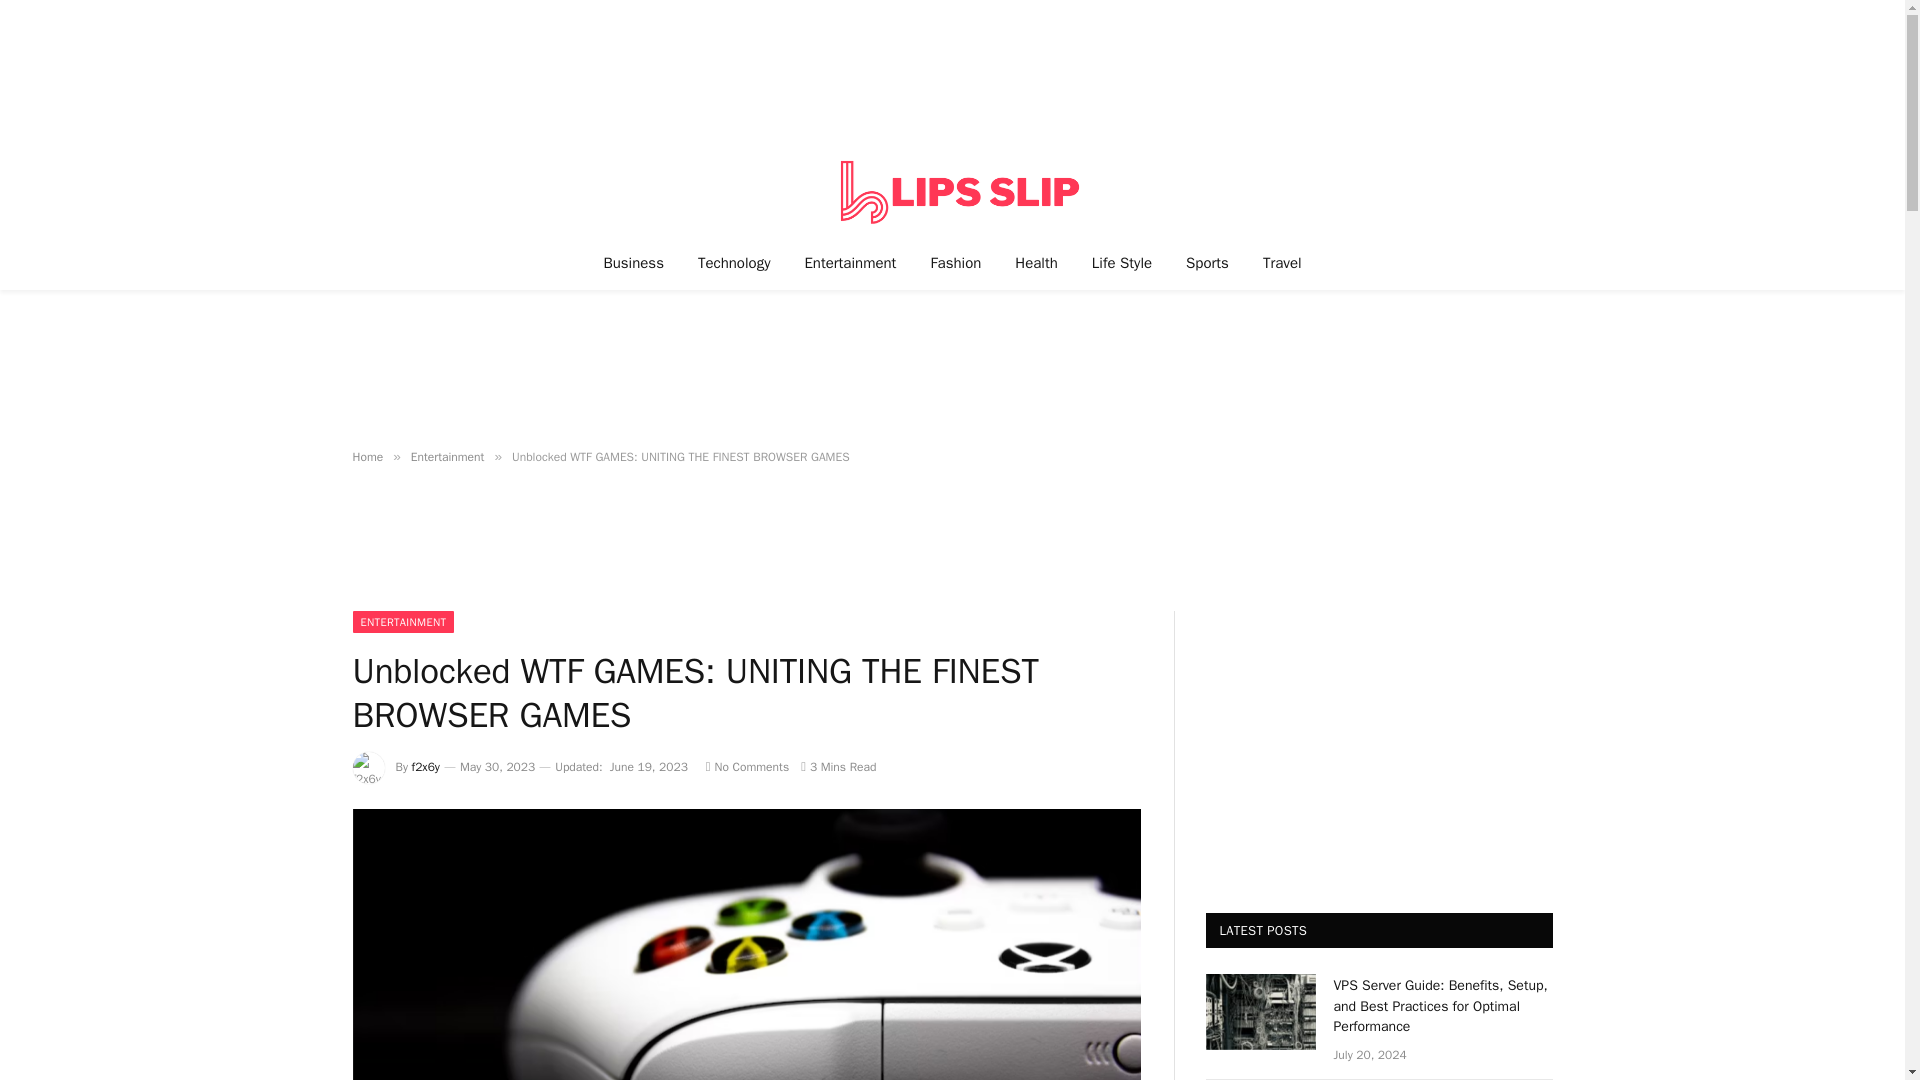 The height and width of the screenshot is (1080, 1920). Describe the element at coordinates (448, 457) in the screenshot. I see `Entertainment` at that location.